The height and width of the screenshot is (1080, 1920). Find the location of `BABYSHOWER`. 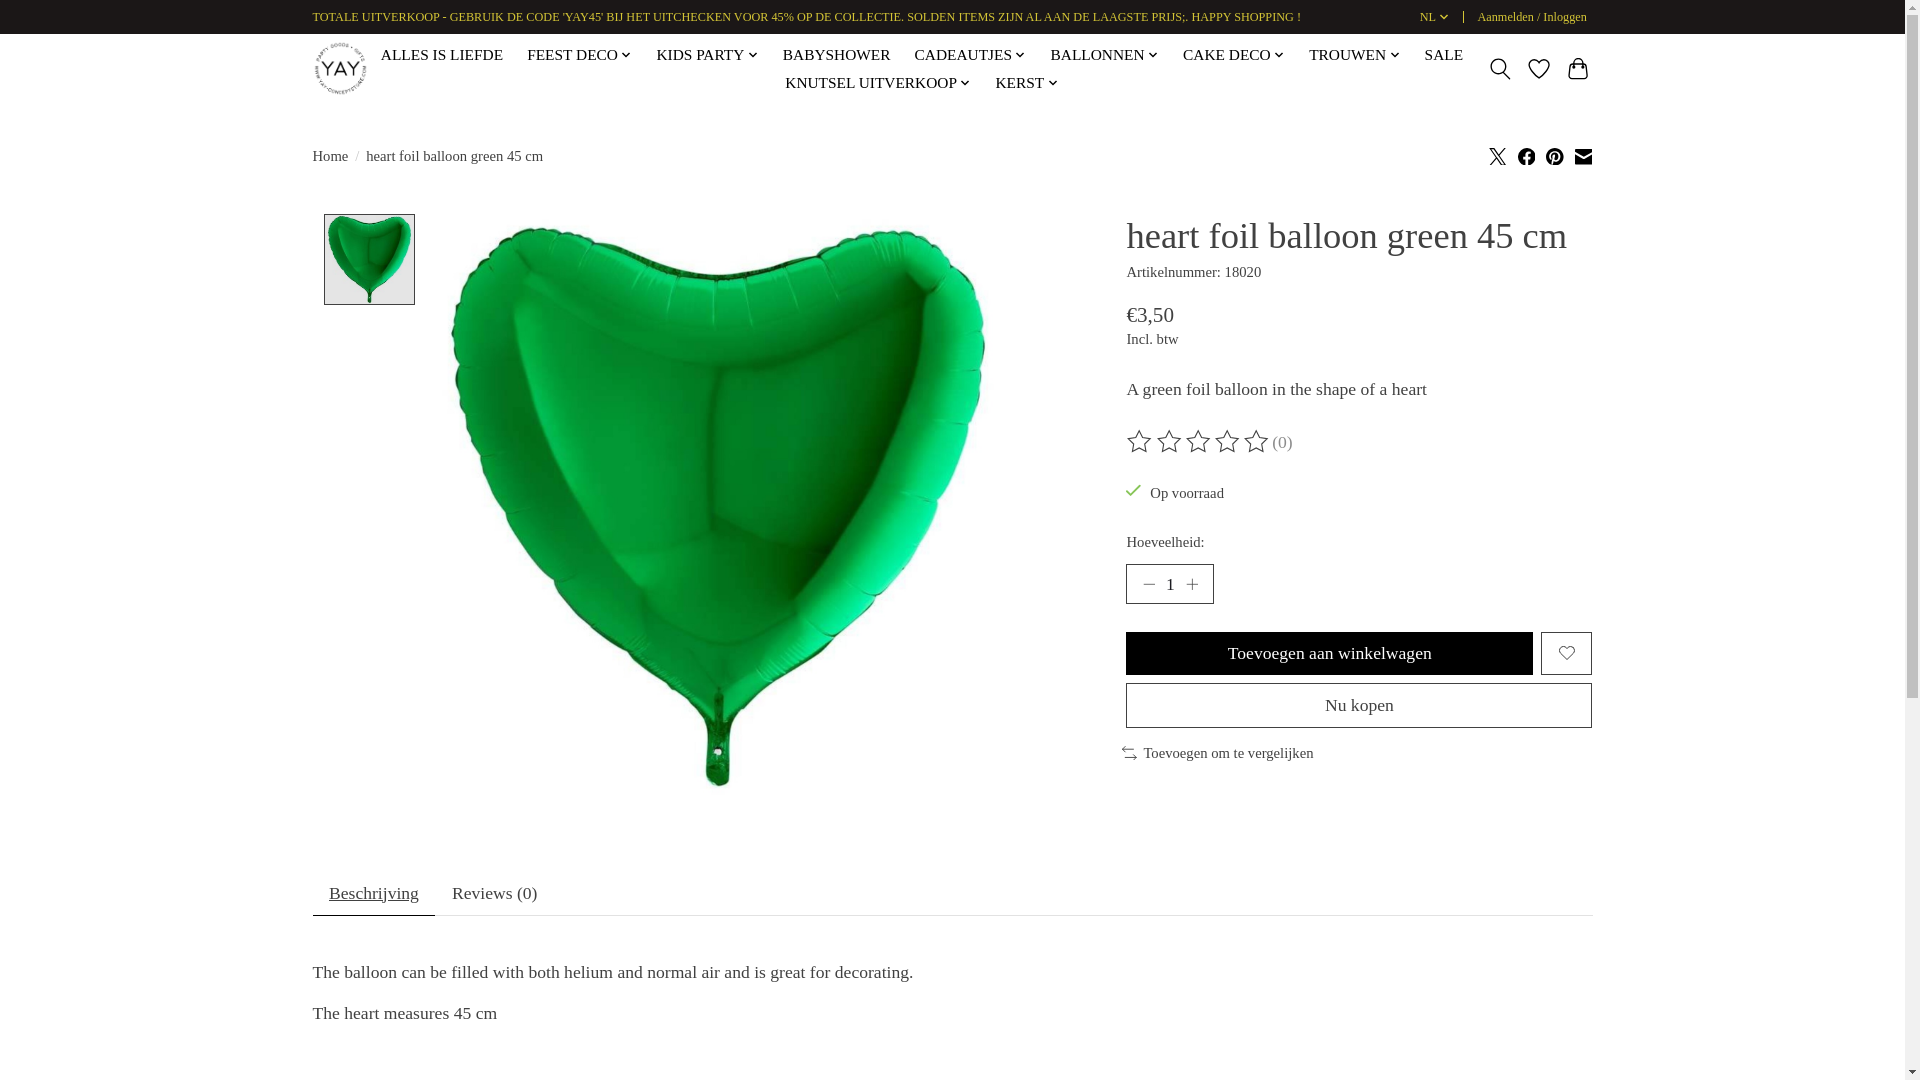

BABYSHOWER is located at coordinates (836, 55).